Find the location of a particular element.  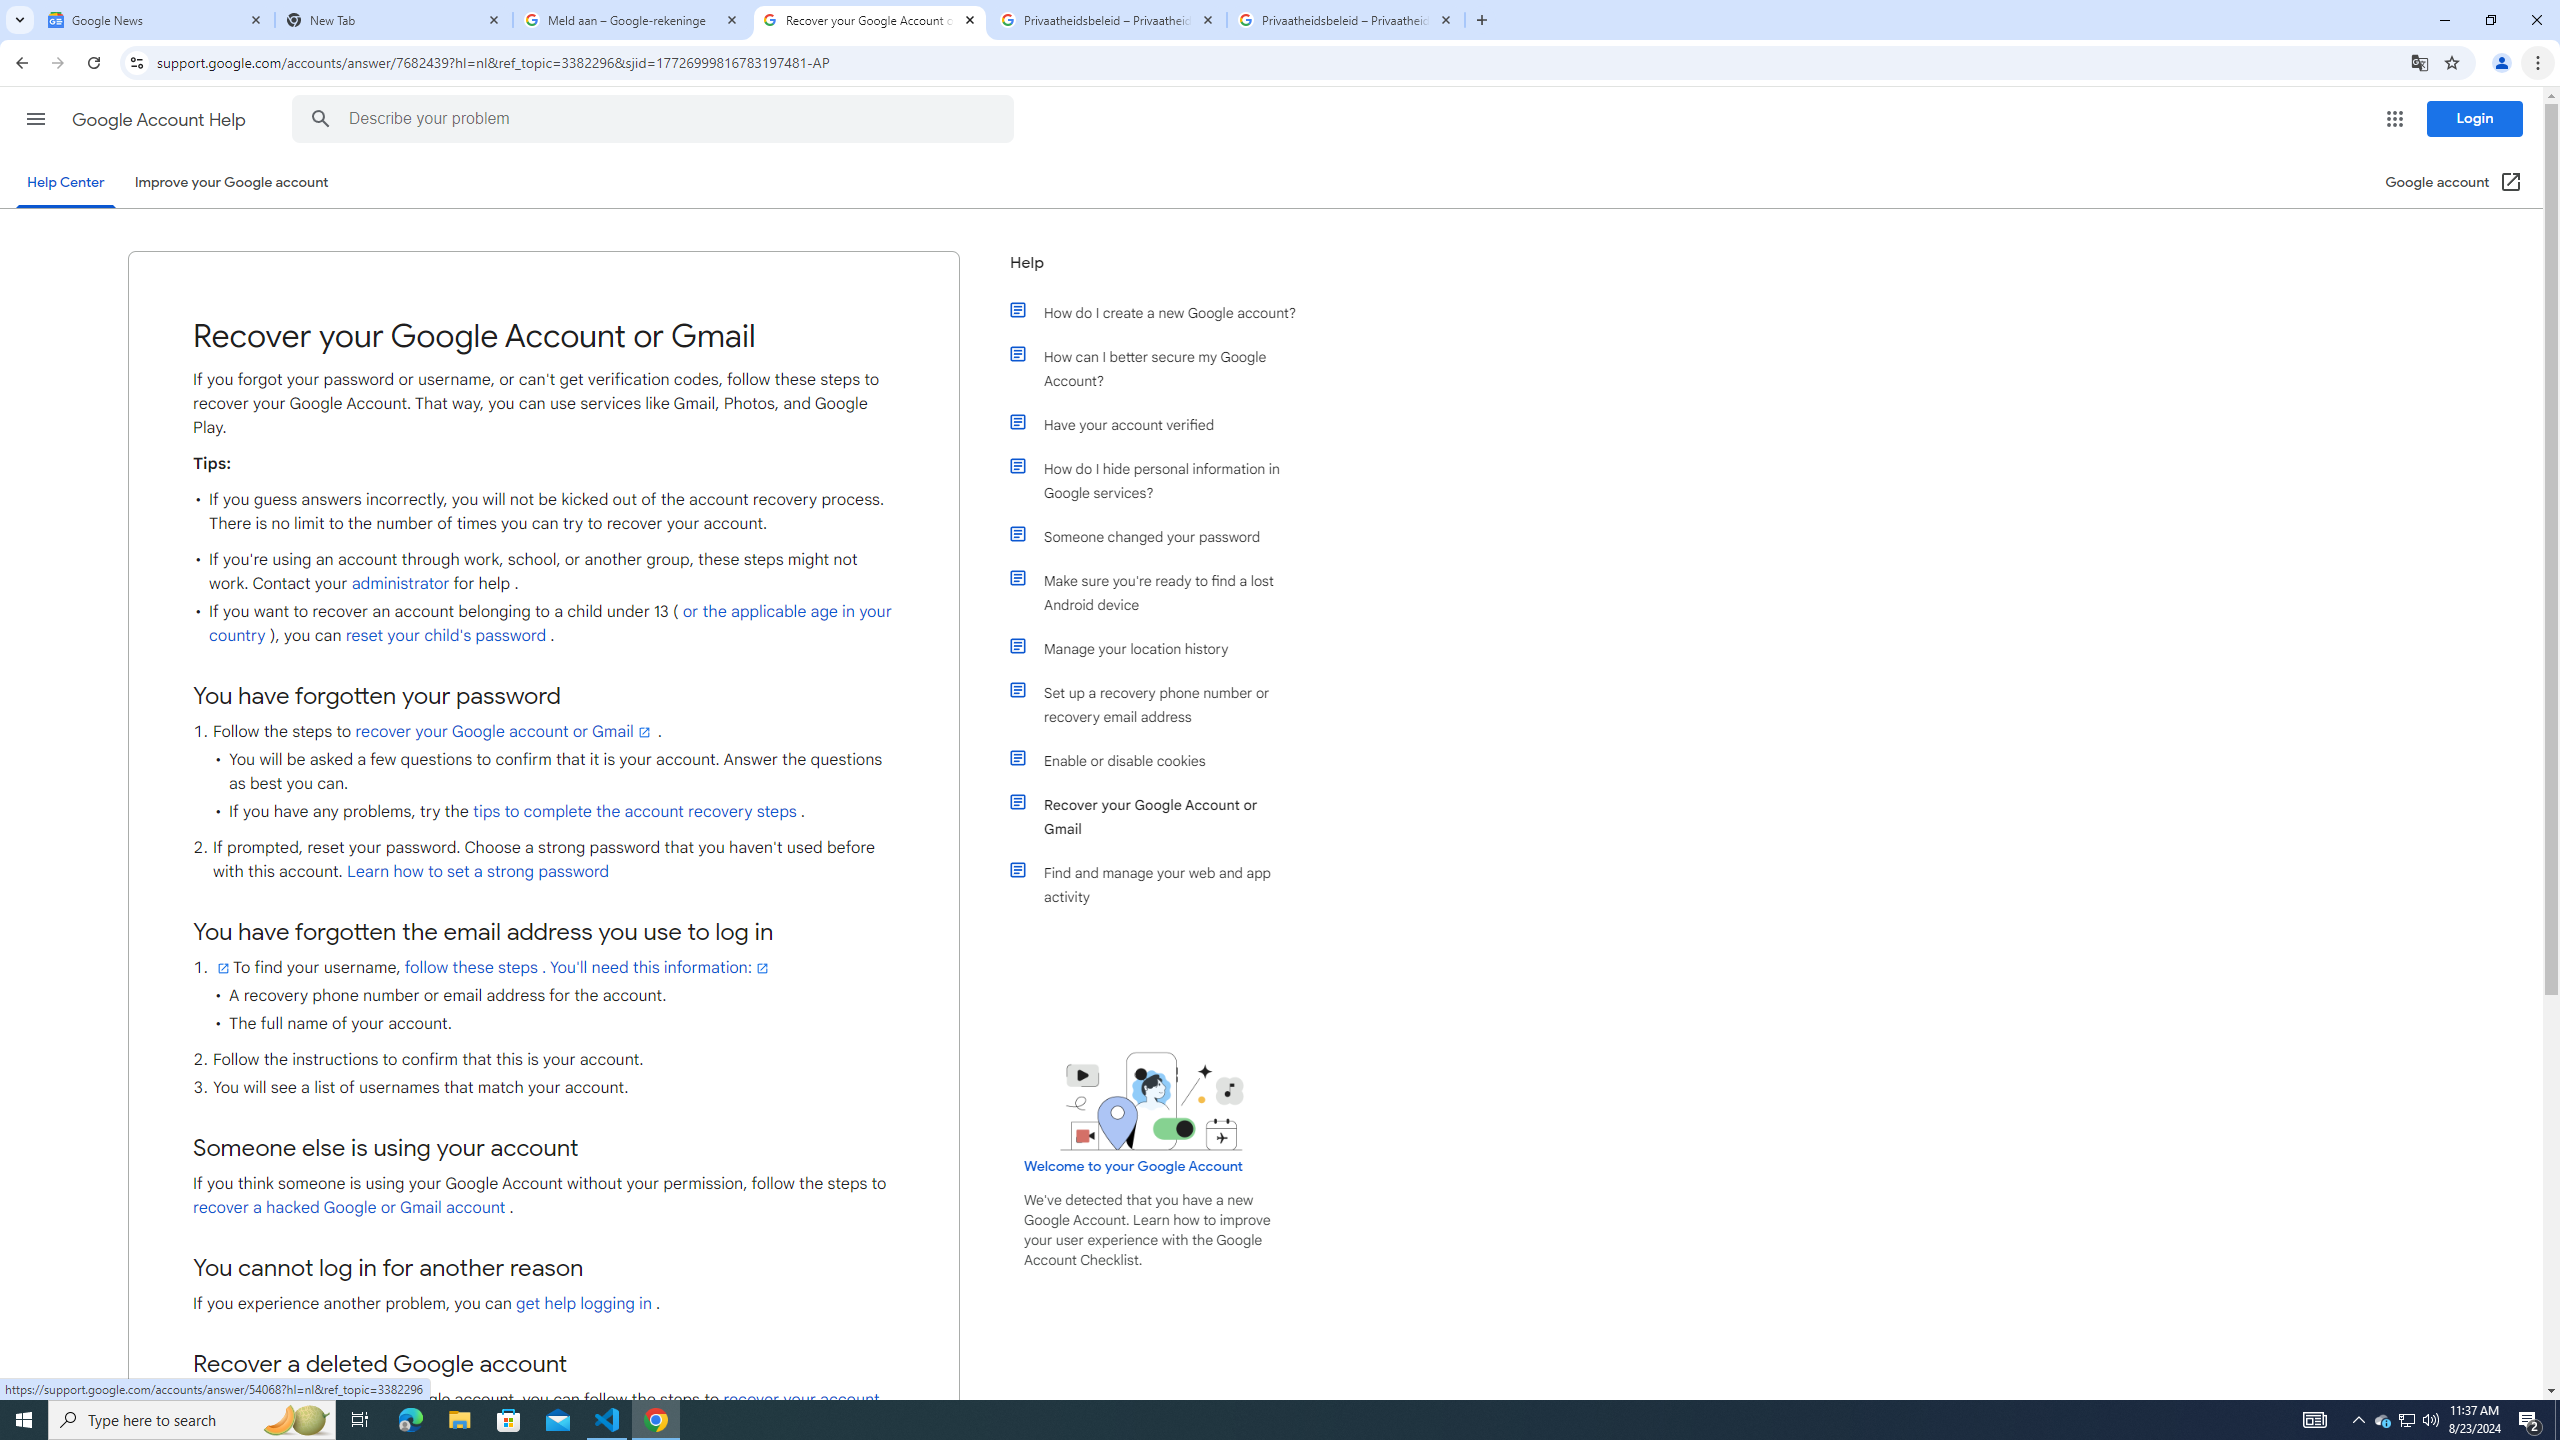

Manage your location history is located at coordinates (1163, 648).